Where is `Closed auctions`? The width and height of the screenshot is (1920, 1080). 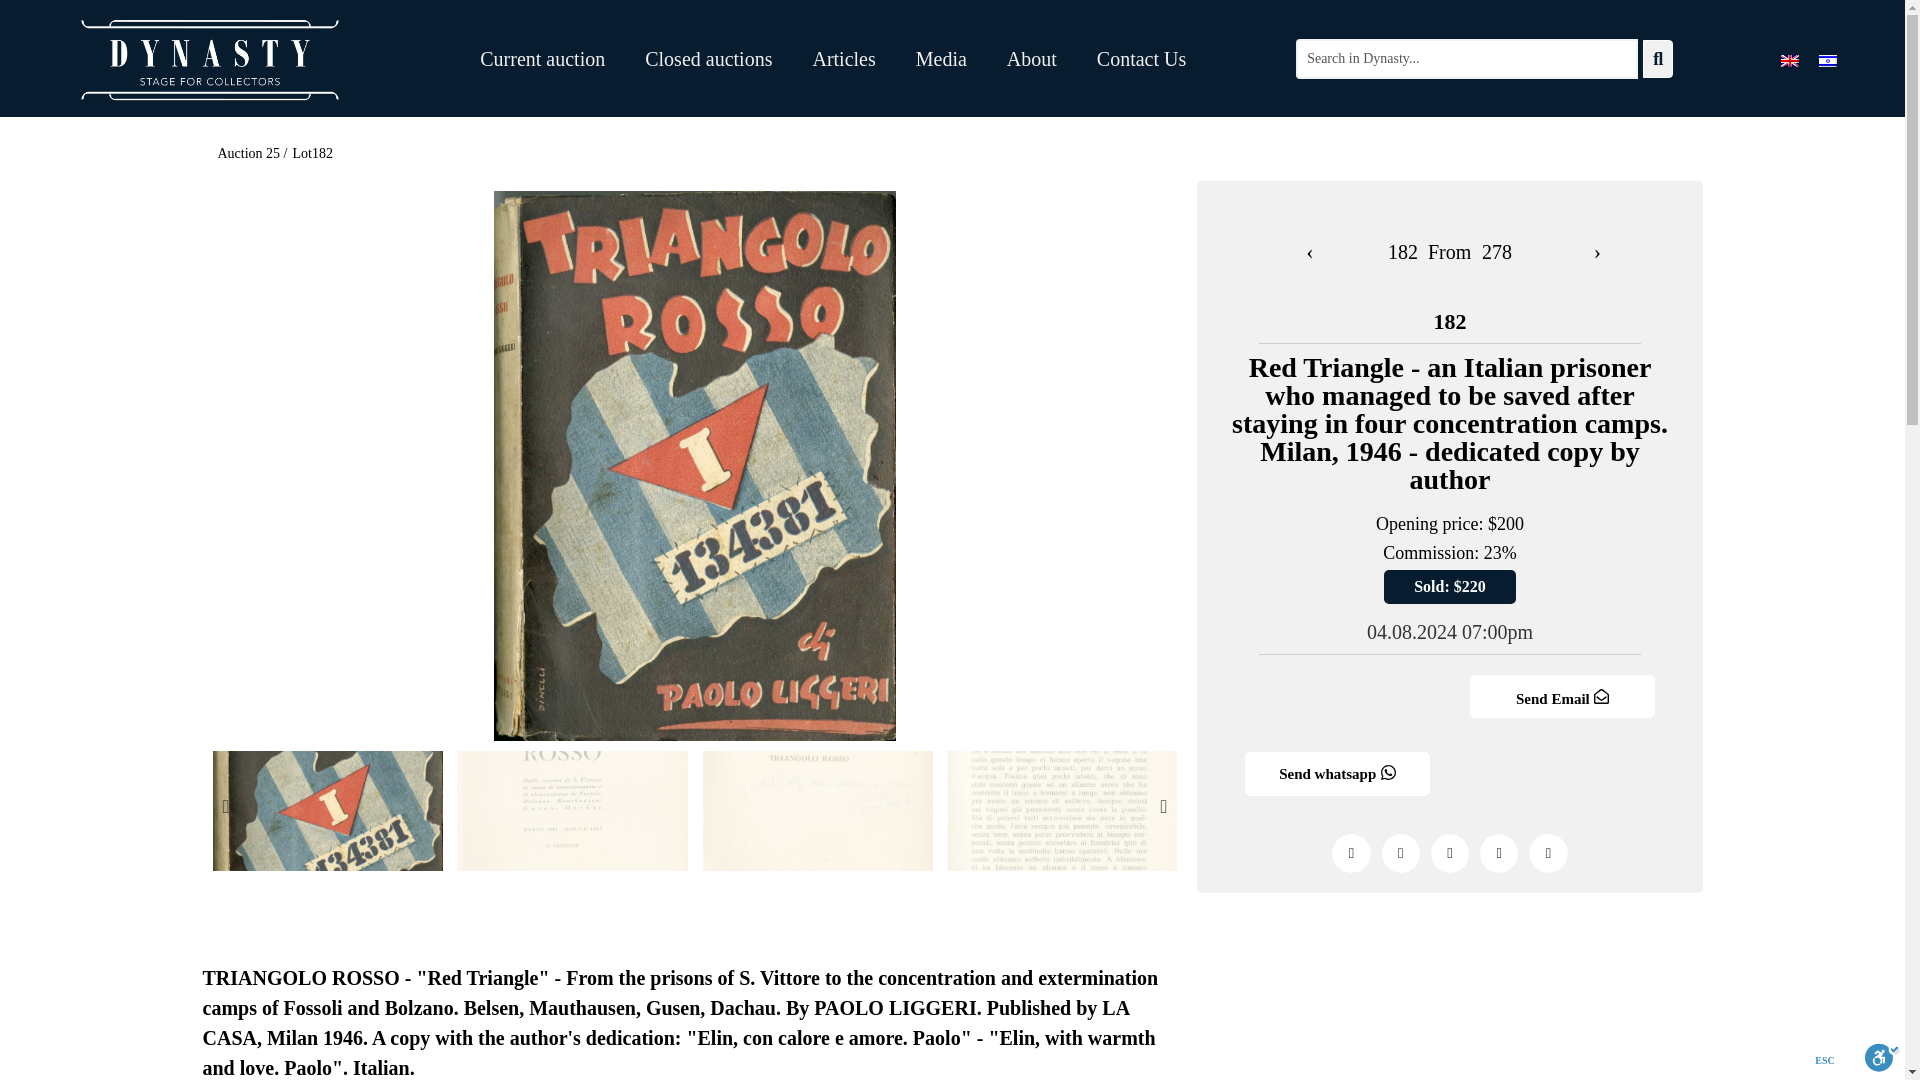 Closed auctions is located at coordinates (708, 58).